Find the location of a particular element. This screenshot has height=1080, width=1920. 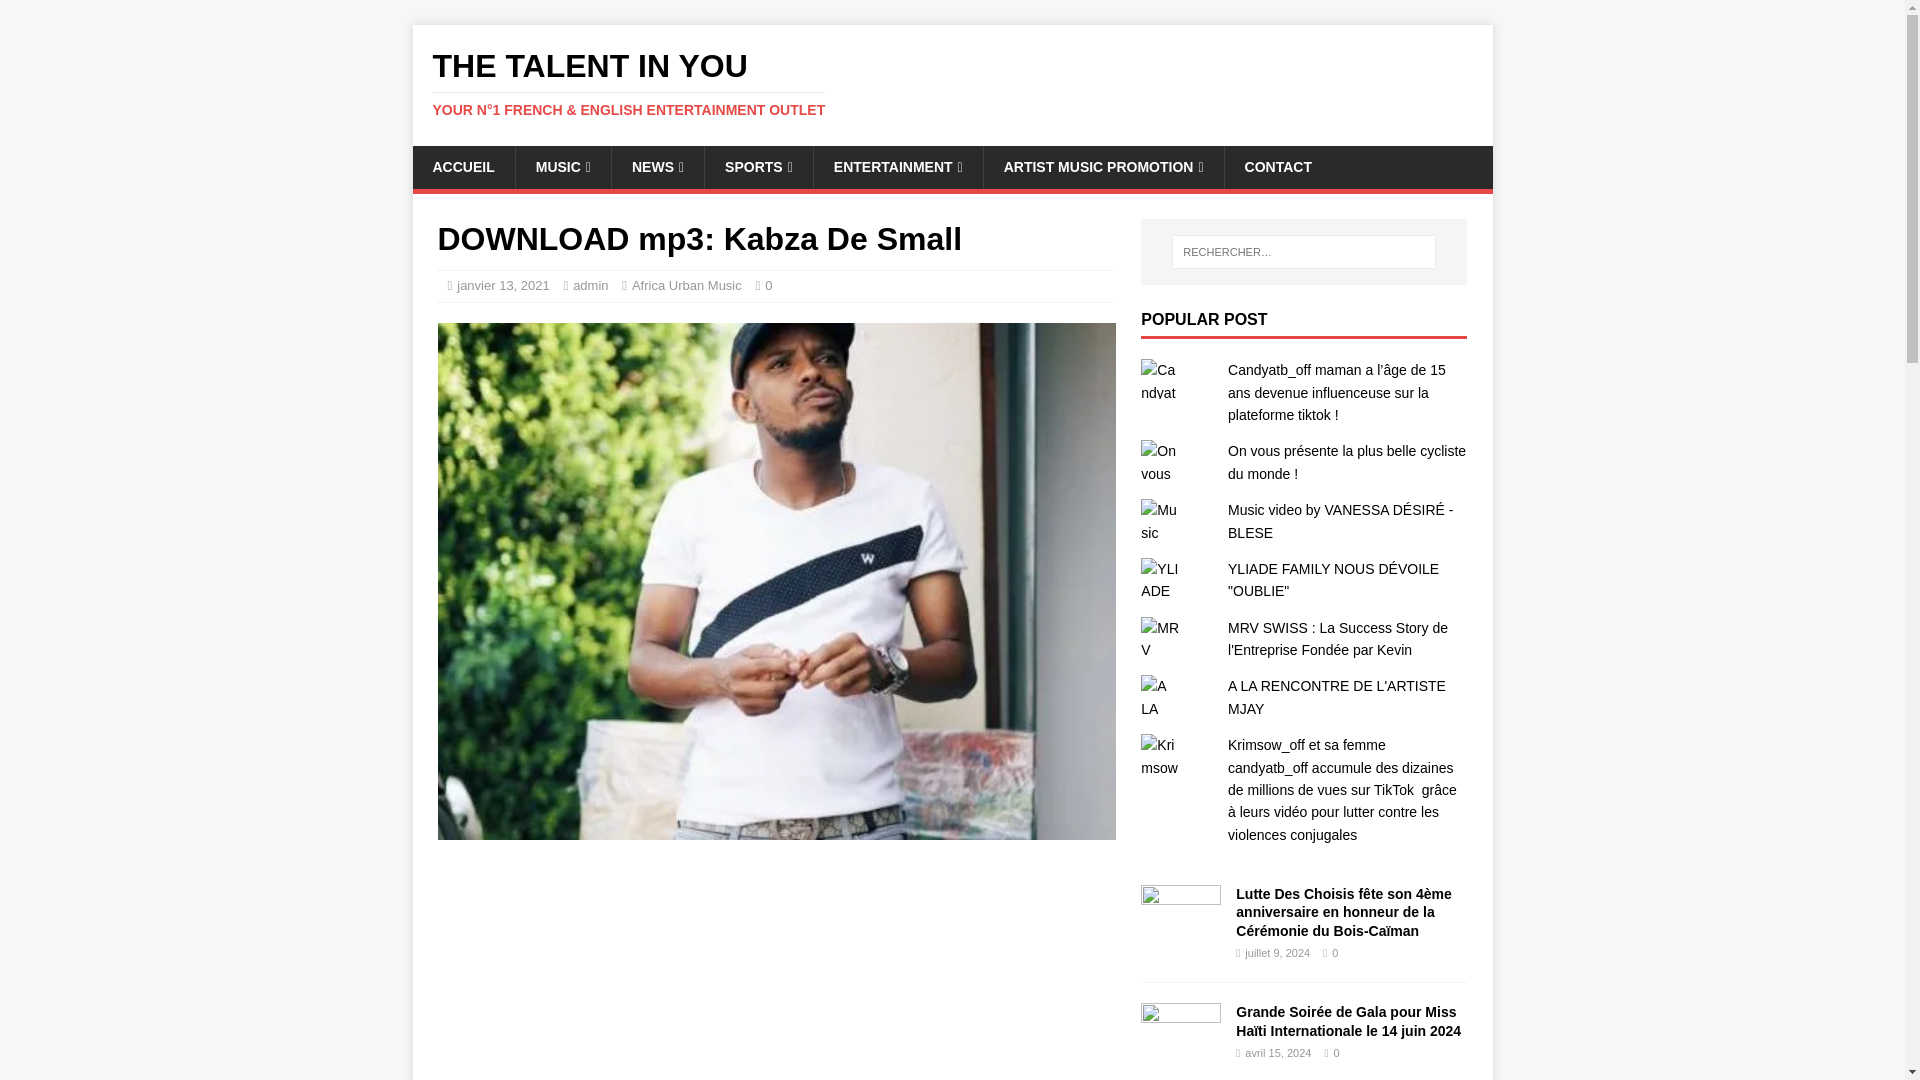

THE TALENT IN YOU is located at coordinates (952, 83).